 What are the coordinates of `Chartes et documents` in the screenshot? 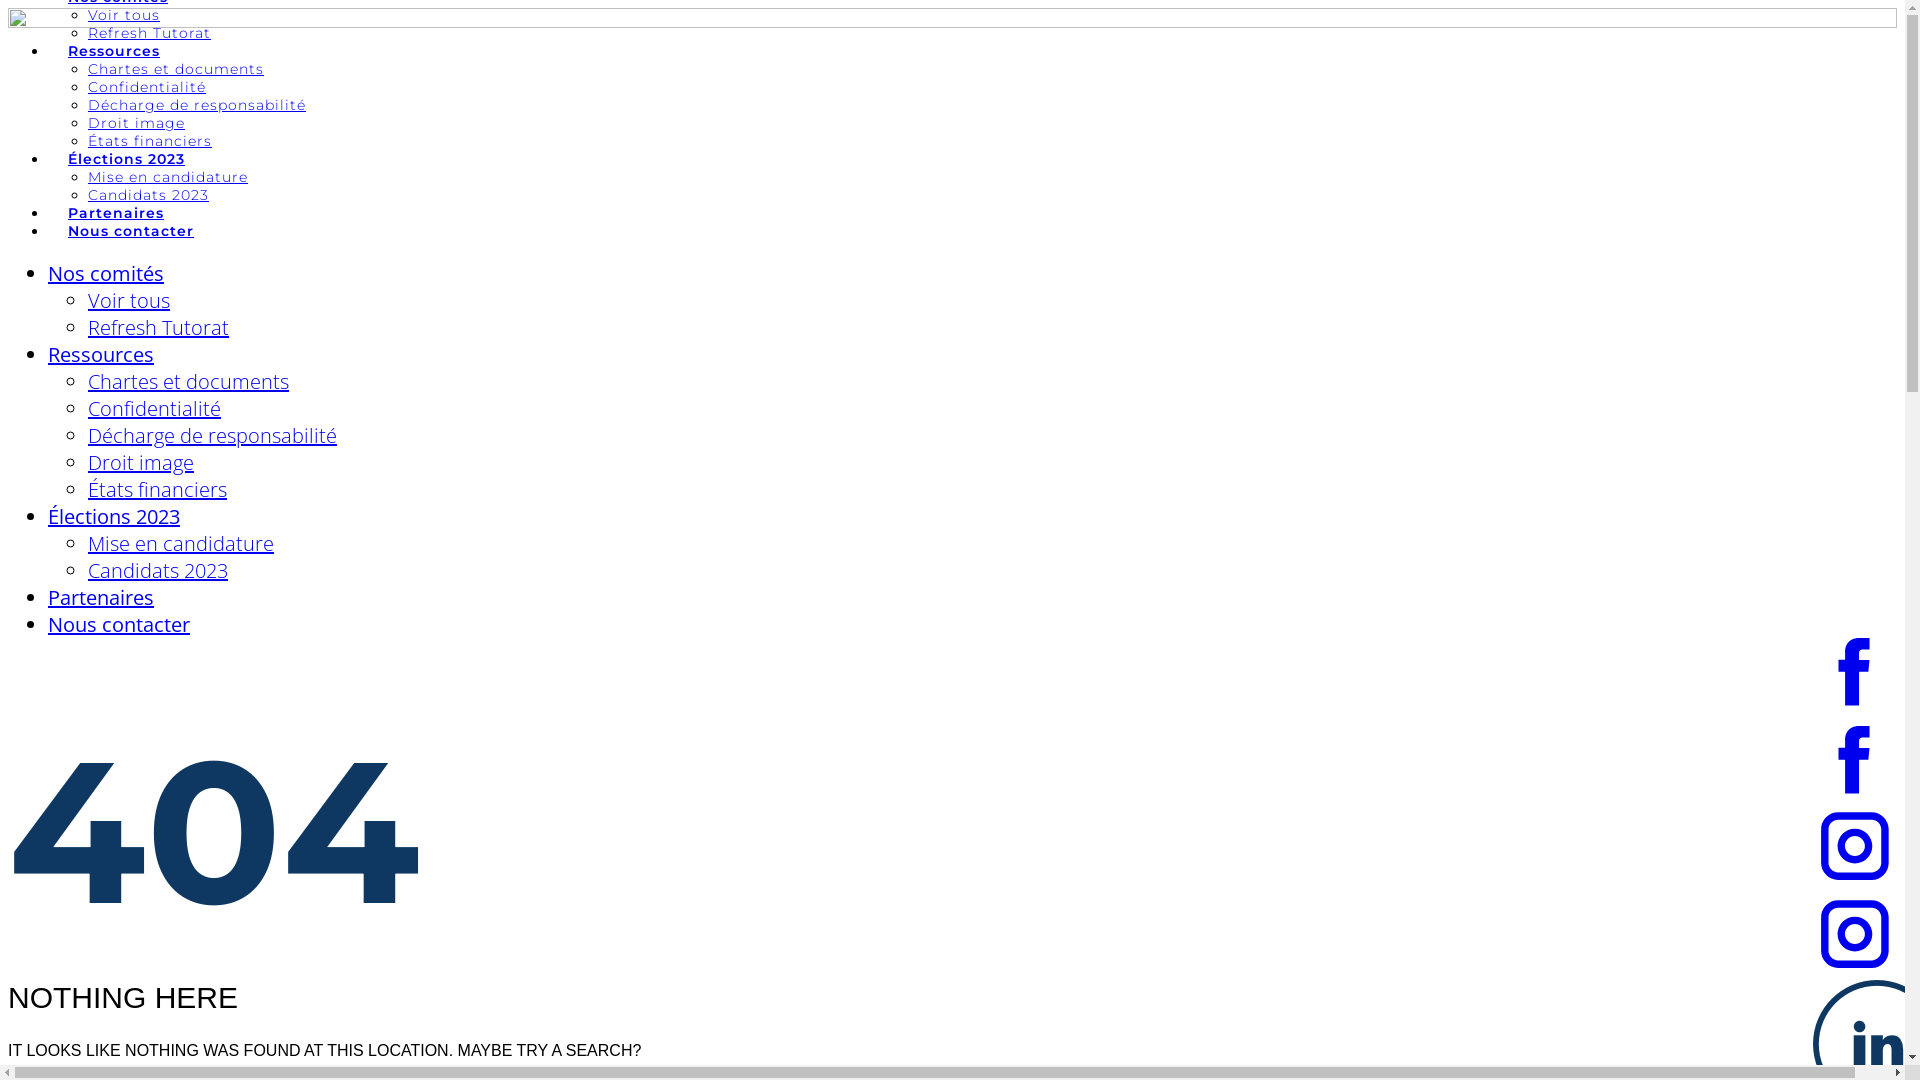 It's located at (176, 68).